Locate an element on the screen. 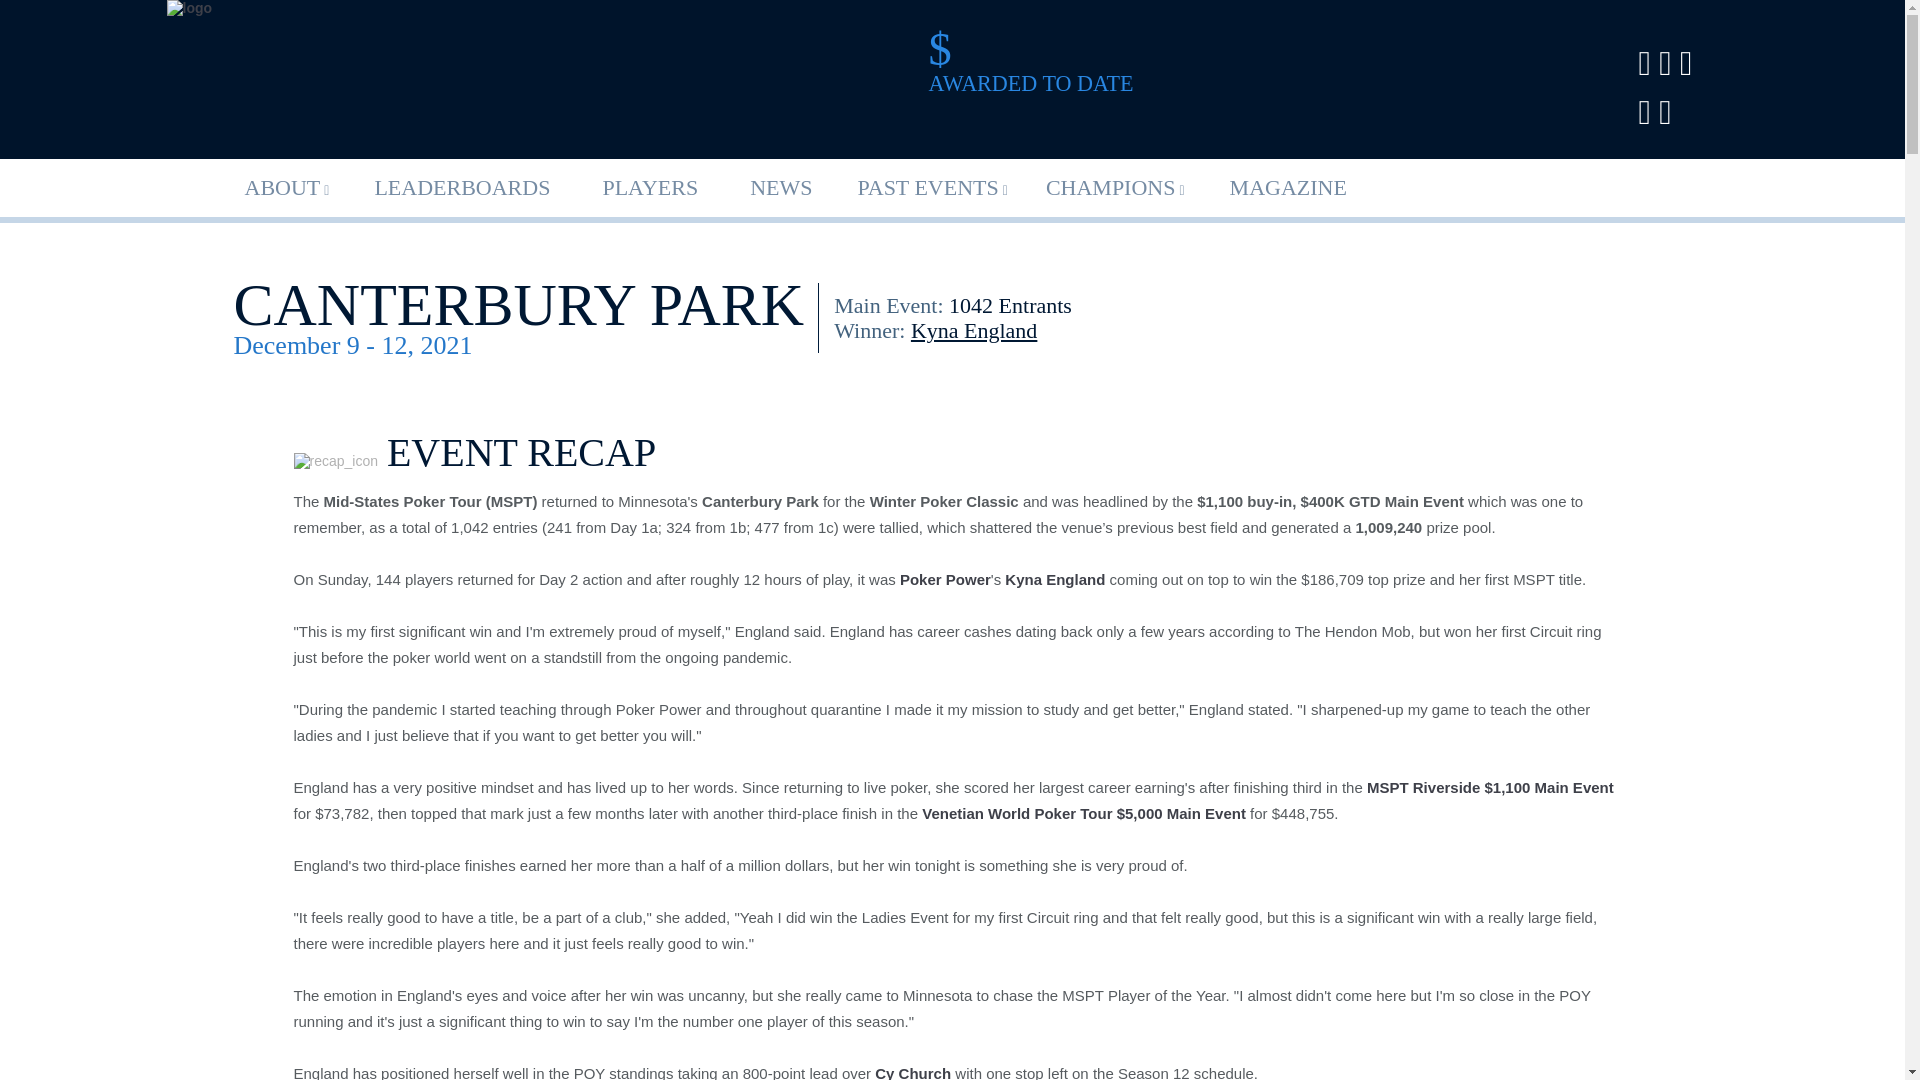  CHAMPIONS is located at coordinates (1115, 190).